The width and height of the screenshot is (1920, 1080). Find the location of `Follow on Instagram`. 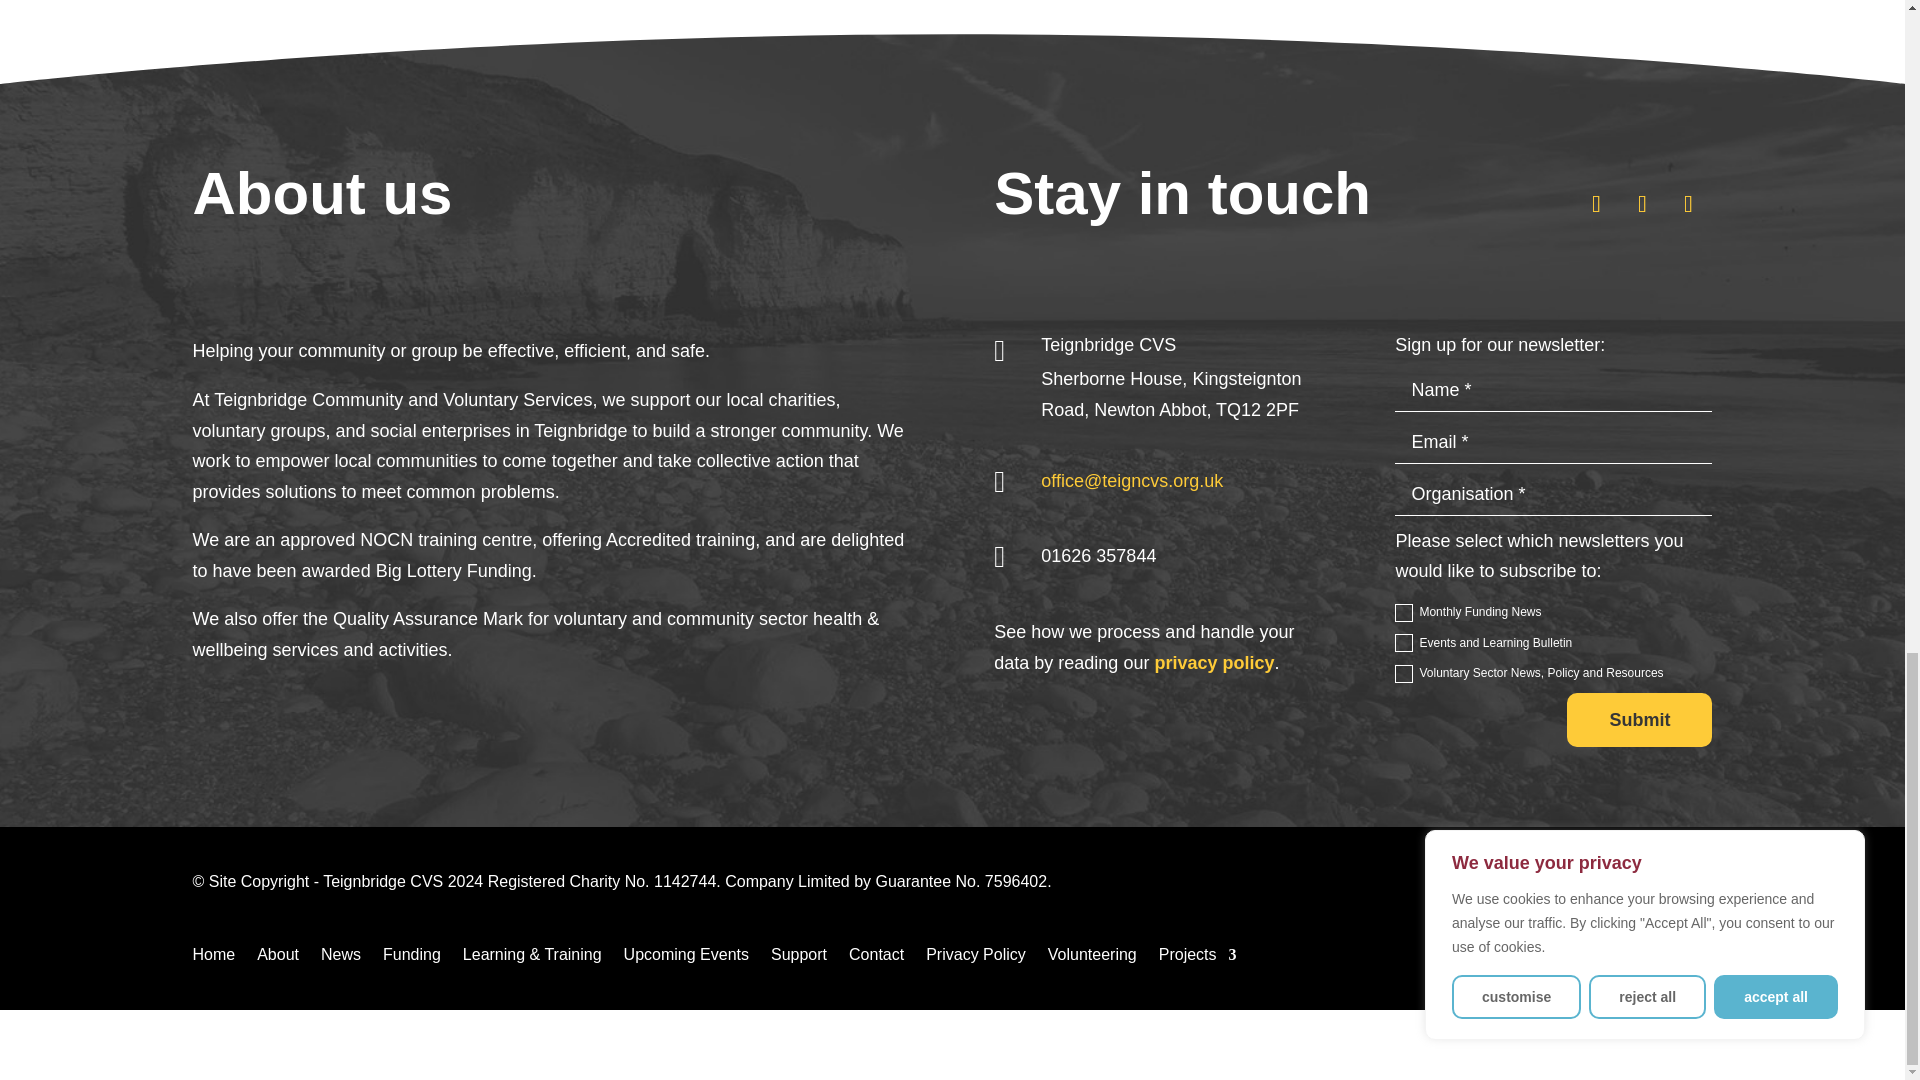

Follow on Instagram is located at coordinates (1688, 204).